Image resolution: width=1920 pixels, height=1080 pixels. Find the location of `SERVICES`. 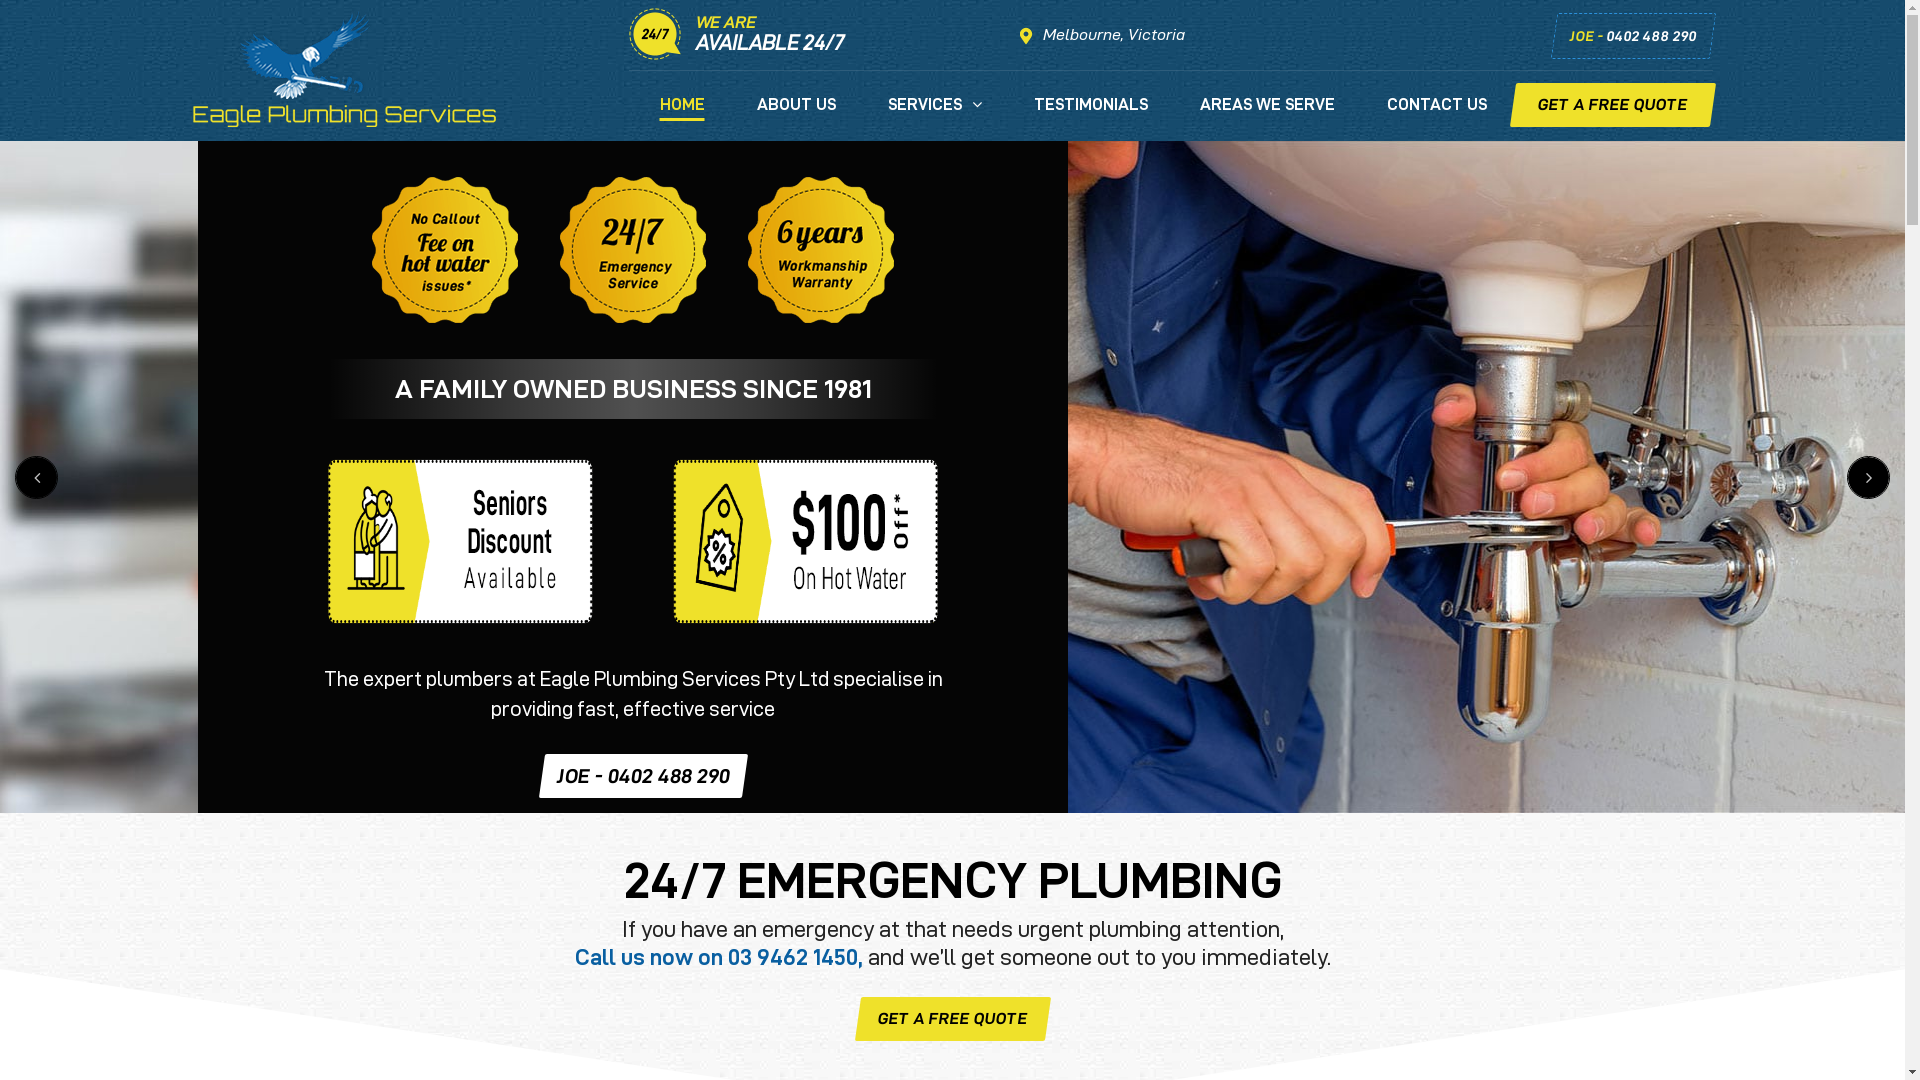

SERVICES is located at coordinates (935, 117).